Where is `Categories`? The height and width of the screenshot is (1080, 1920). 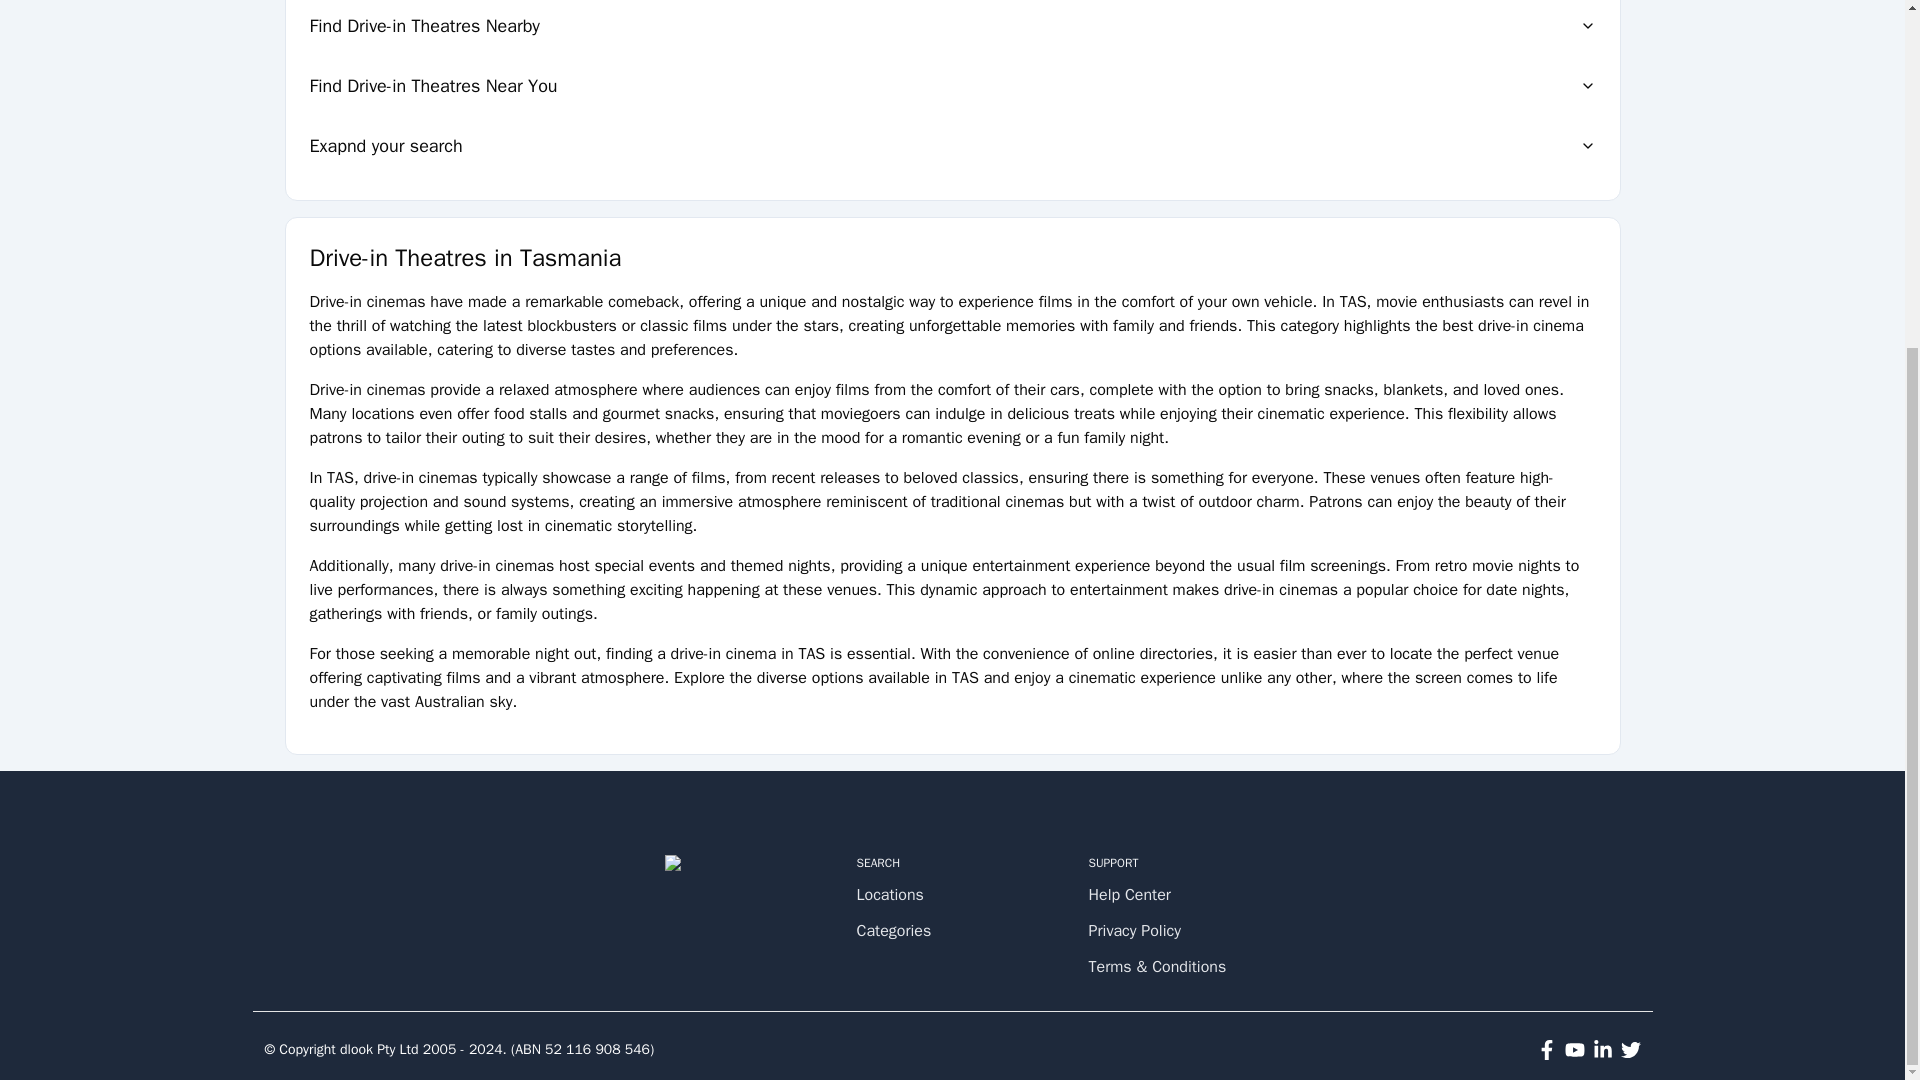
Categories is located at coordinates (932, 930).